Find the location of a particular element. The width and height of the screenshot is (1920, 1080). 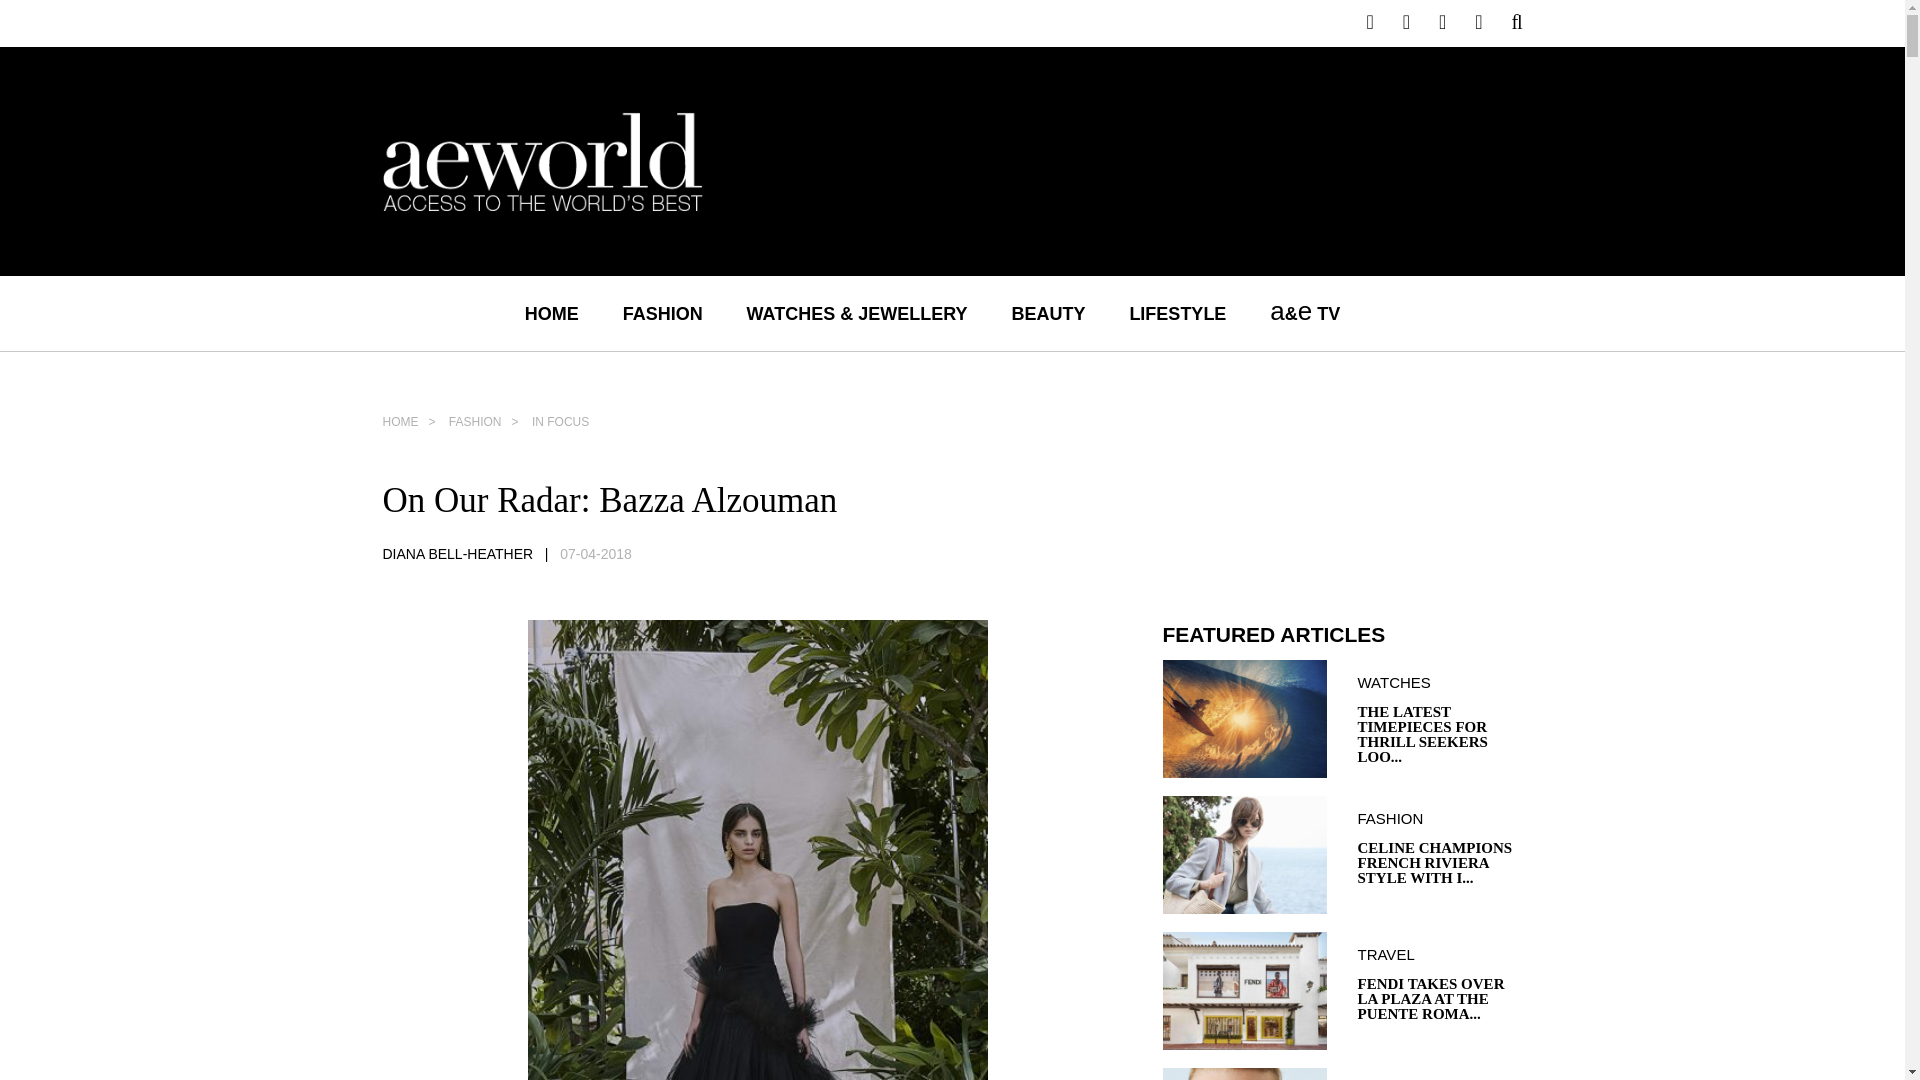

TRAVEL is located at coordinates (1440, 954).